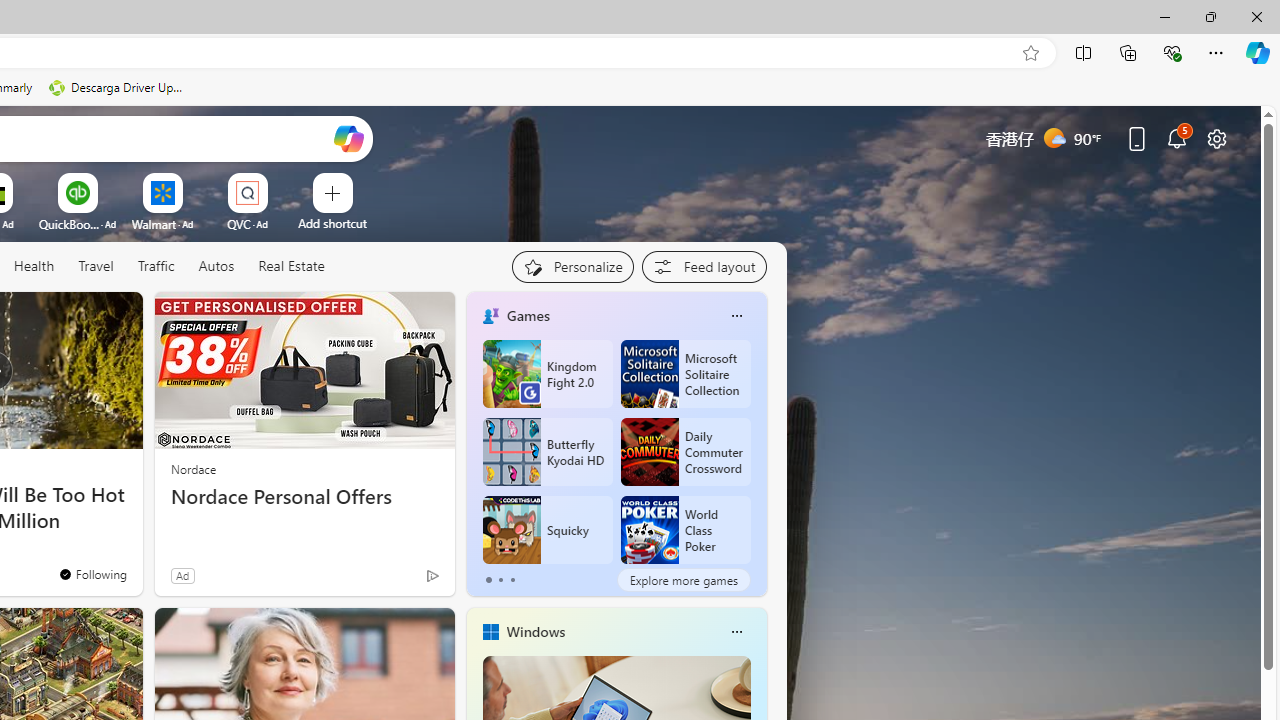  What do you see at coordinates (118, 632) in the screenshot?
I see `See more` at bounding box center [118, 632].